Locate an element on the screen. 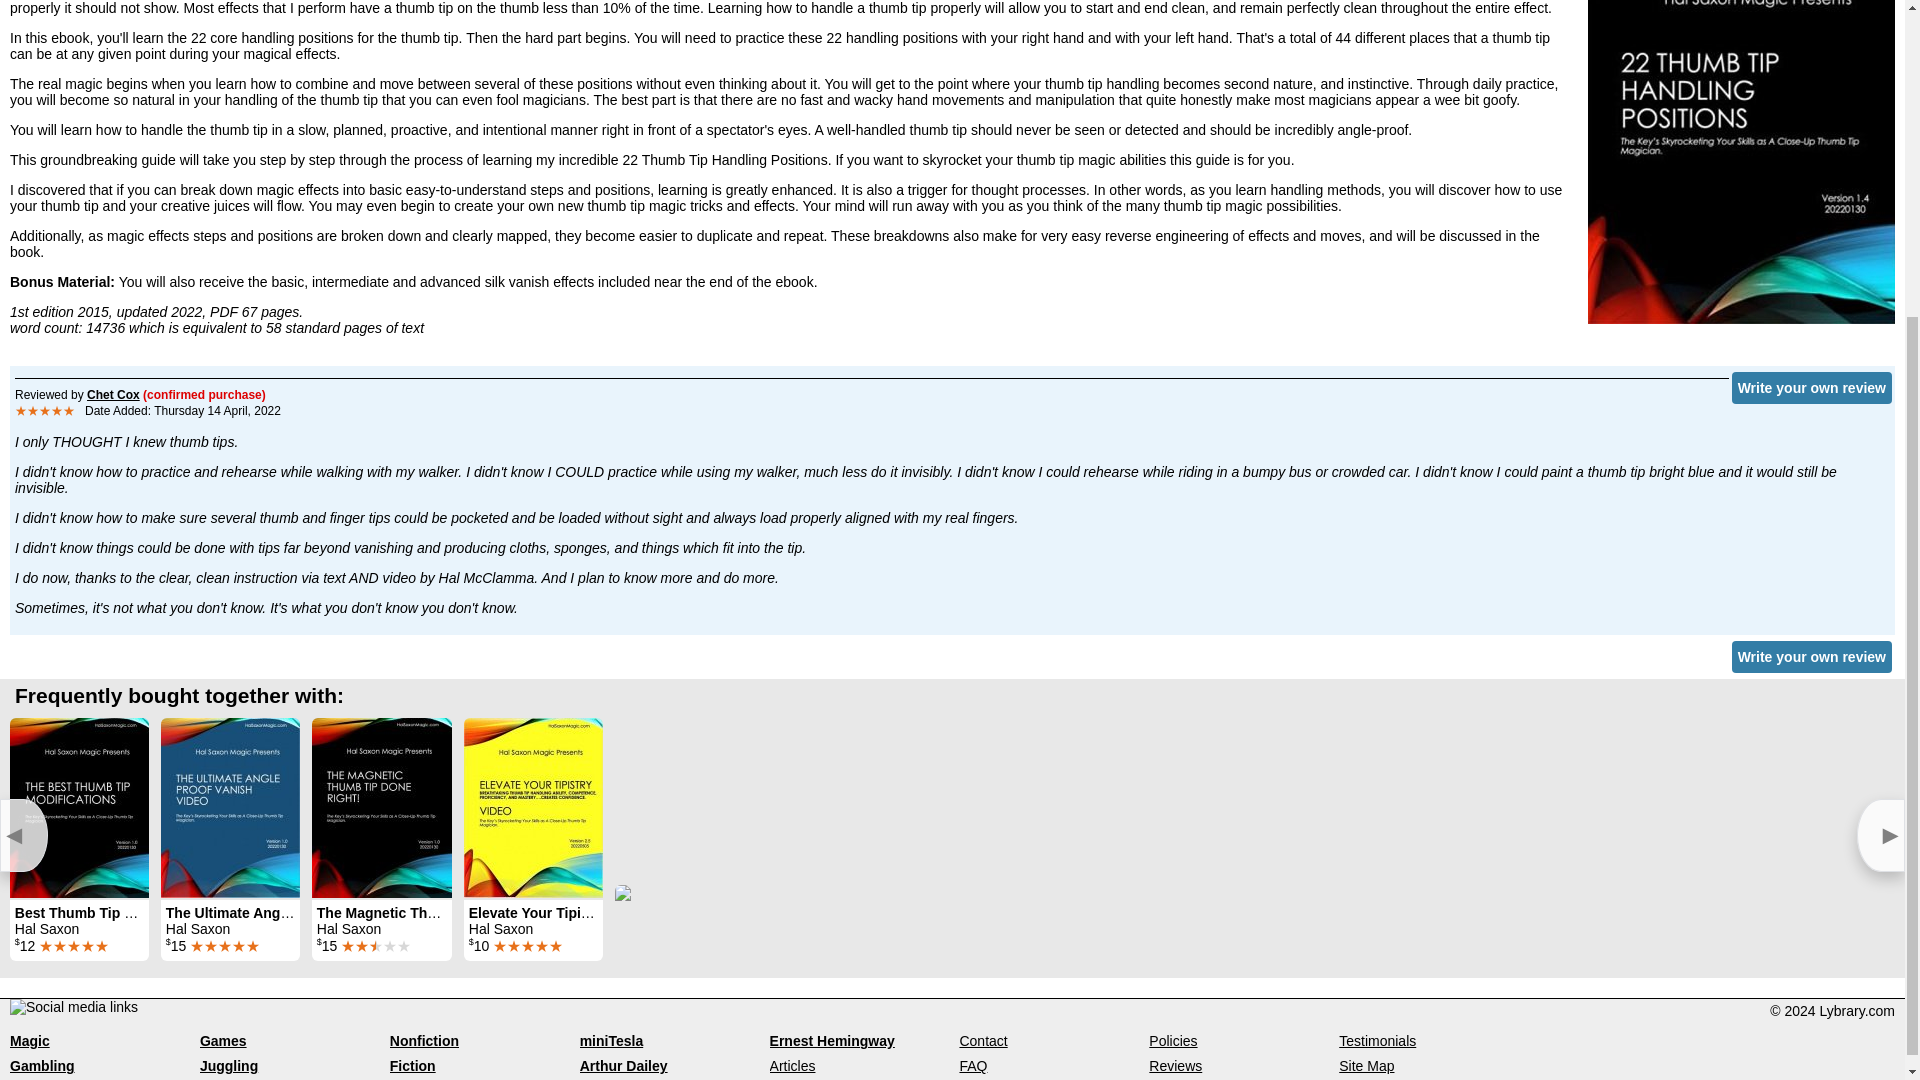 The width and height of the screenshot is (1920, 1080). miniTesla is located at coordinates (611, 1040).